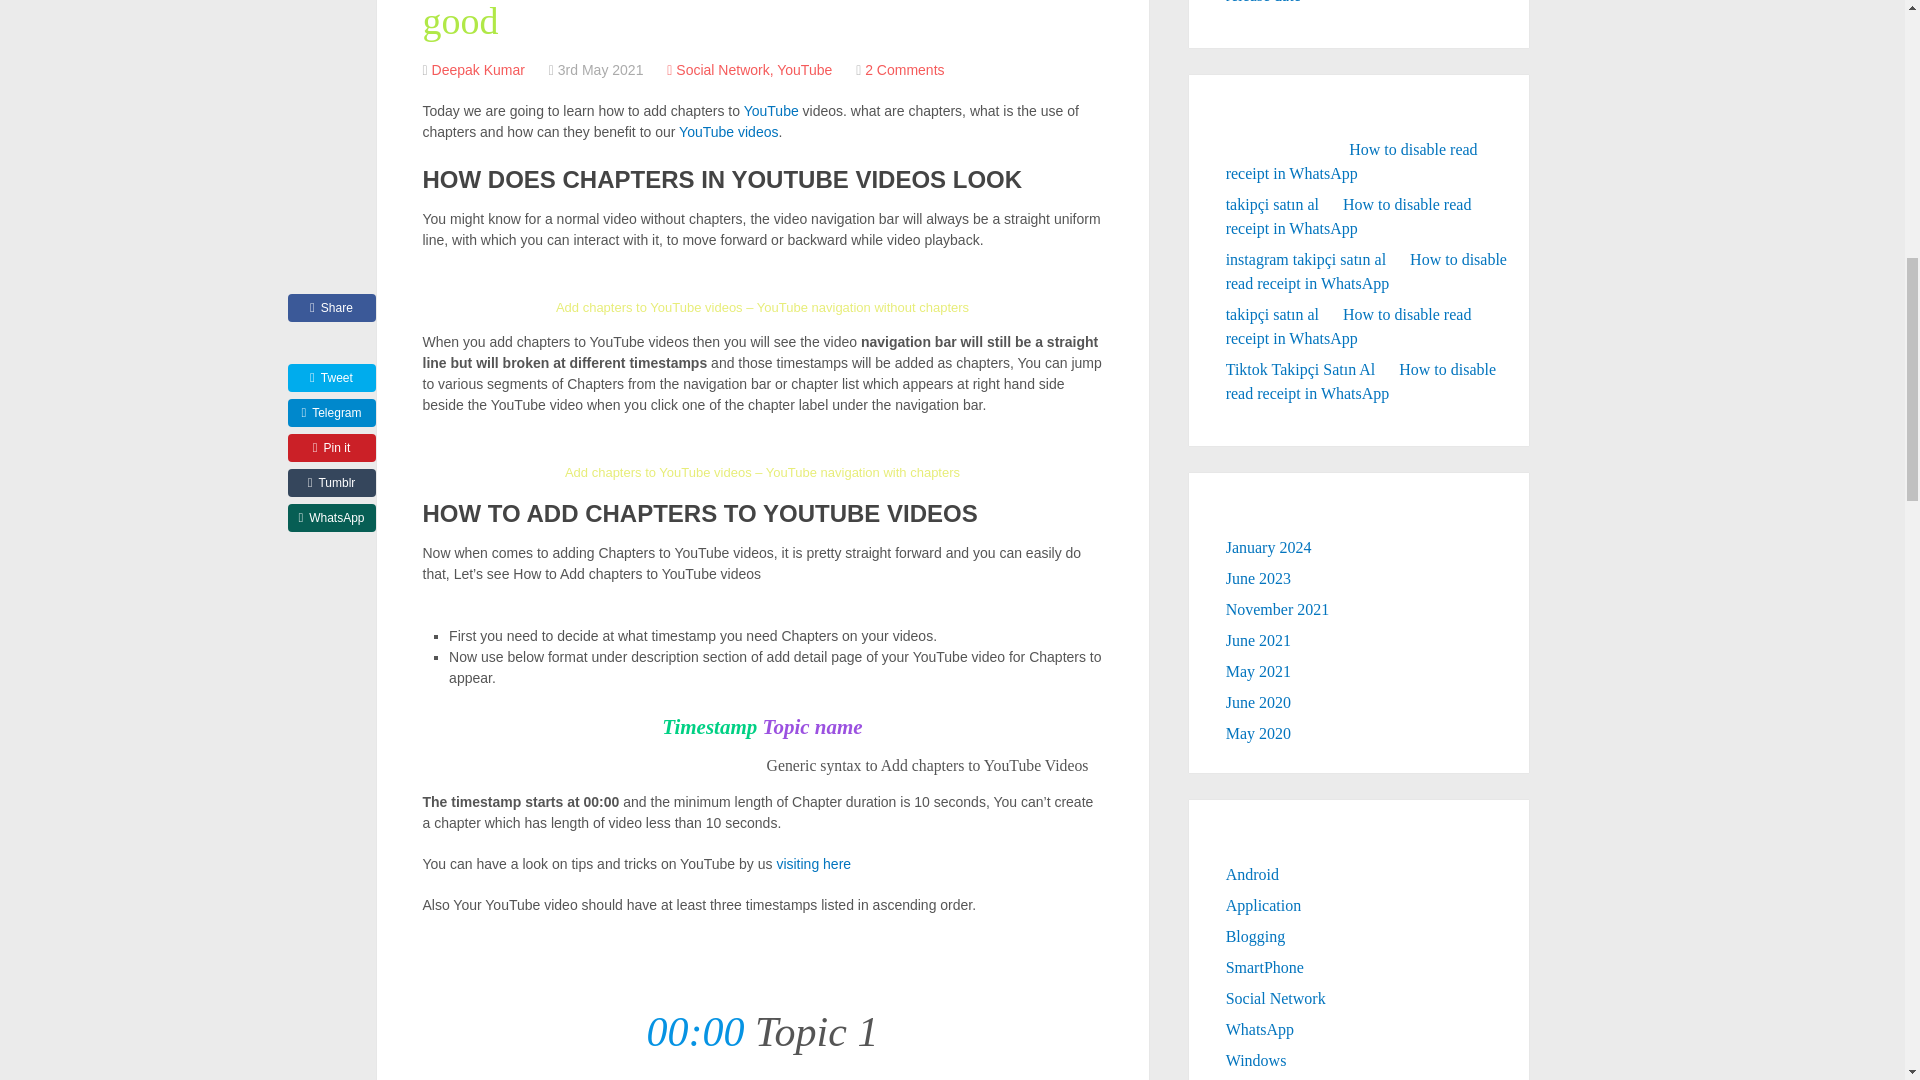  What do you see at coordinates (804, 69) in the screenshot?
I see `YouTube` at bounding box center [804, 69].